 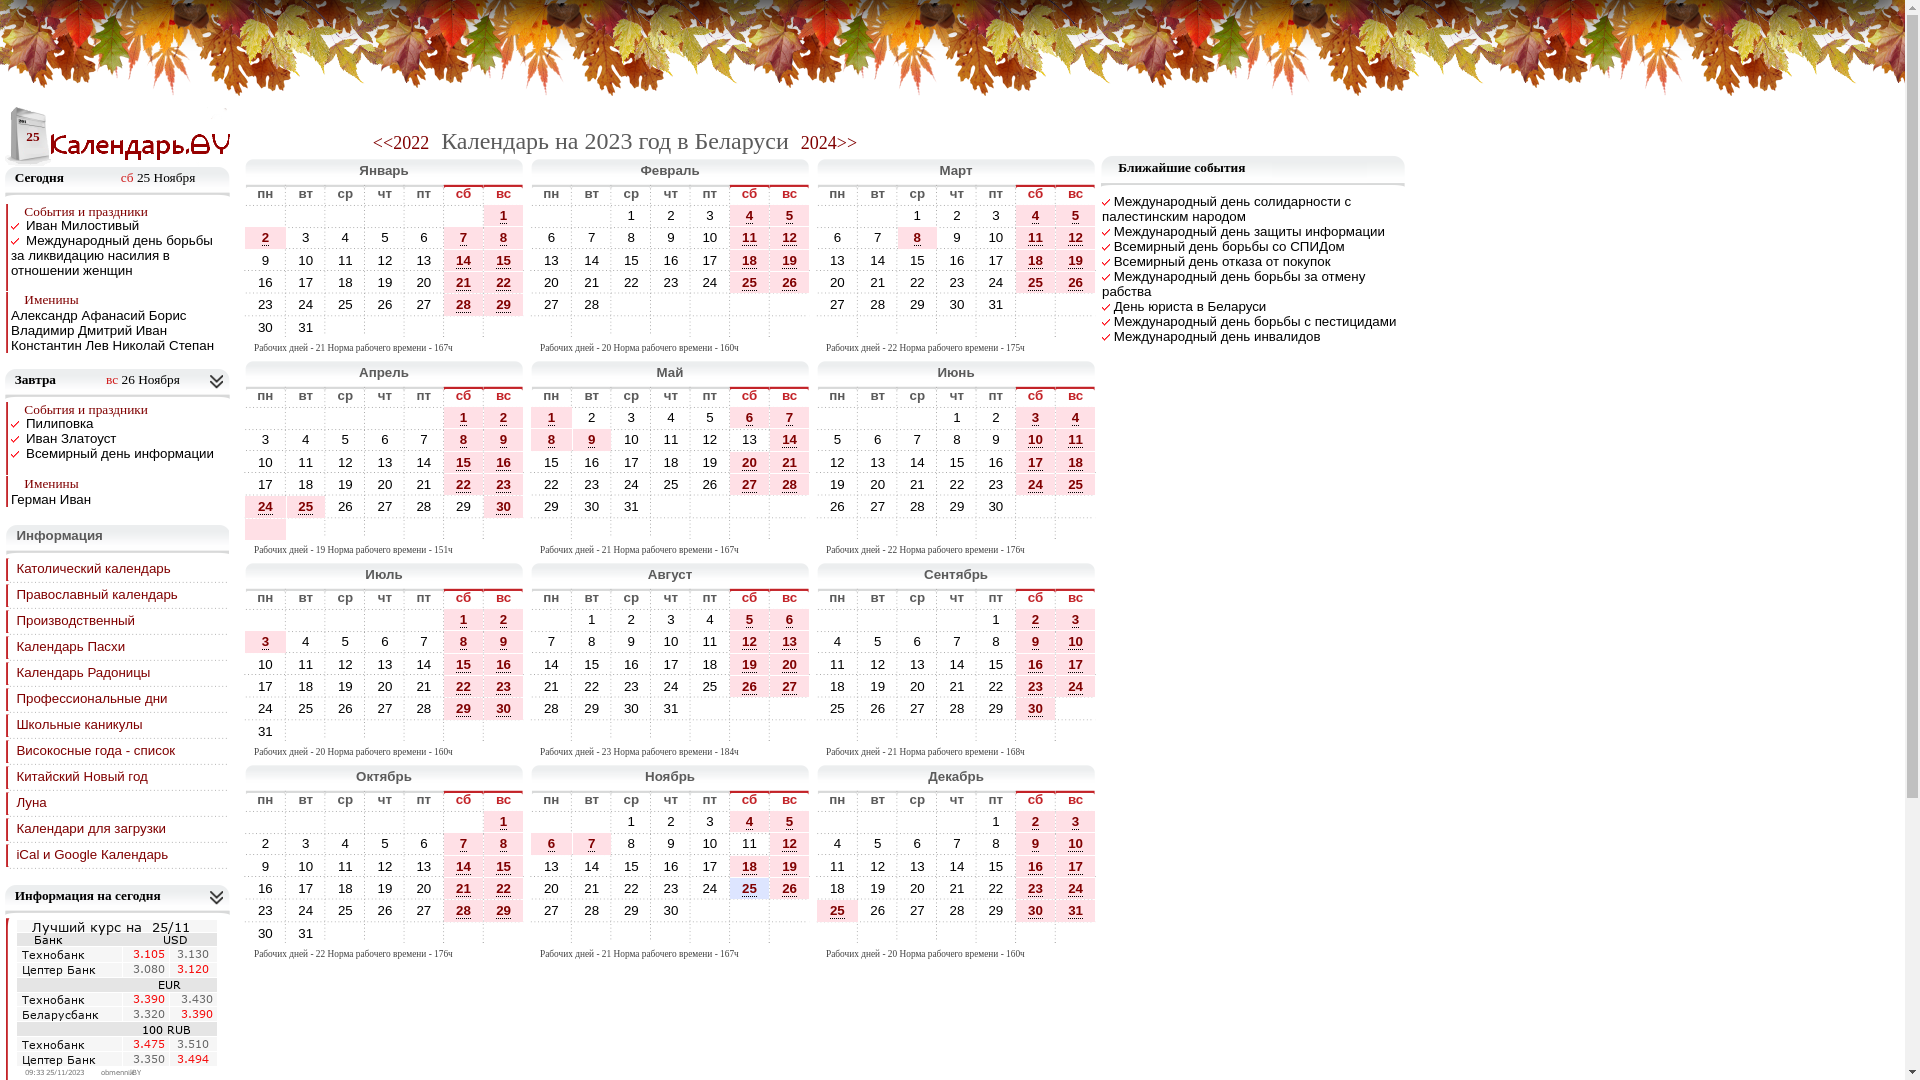 What do you see at coordinates (671, 418) in the screenshot?
I see `4` at bounding box center [671, 418].